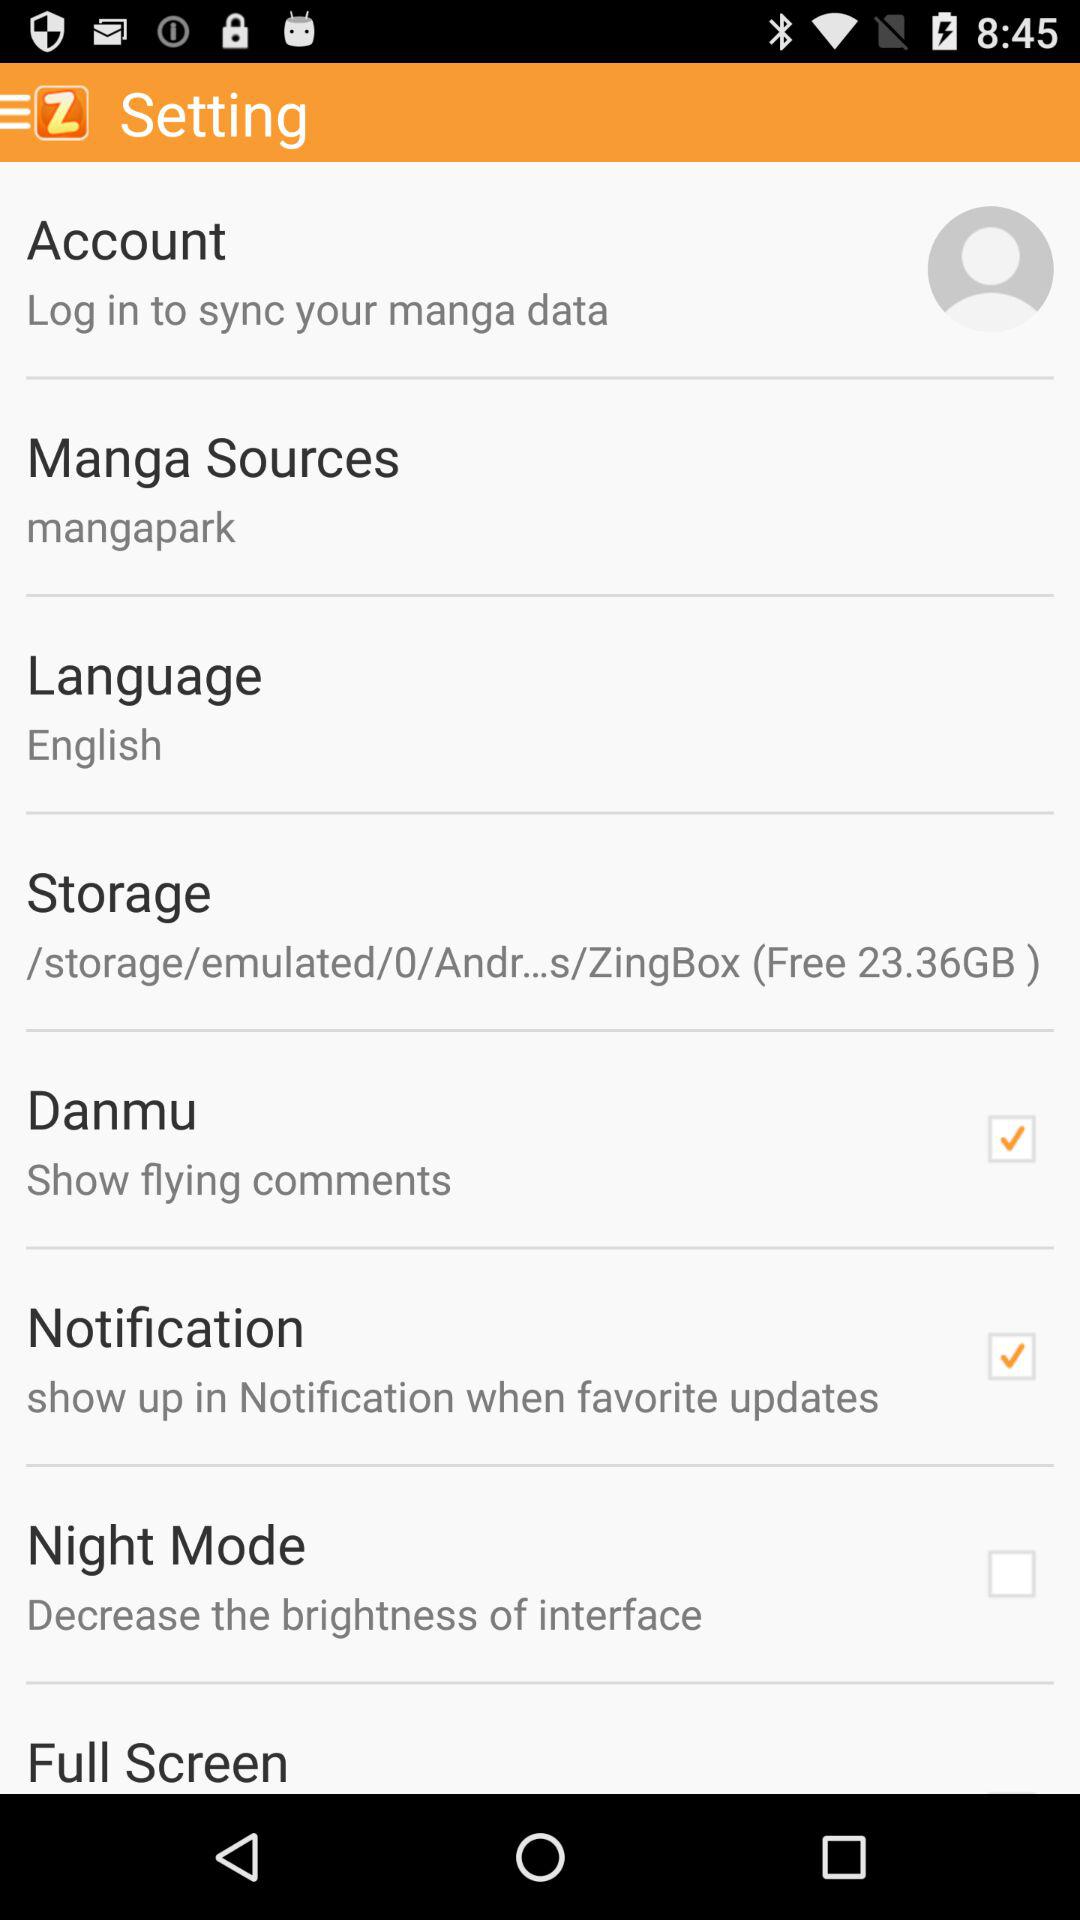 Image resolution: width=1080 pixels, height=1920 pixels. What do you see at coordinates (1011, 1356) in the screenshot?
I see `toggle notifications` at bounding box center [1011, 1356].